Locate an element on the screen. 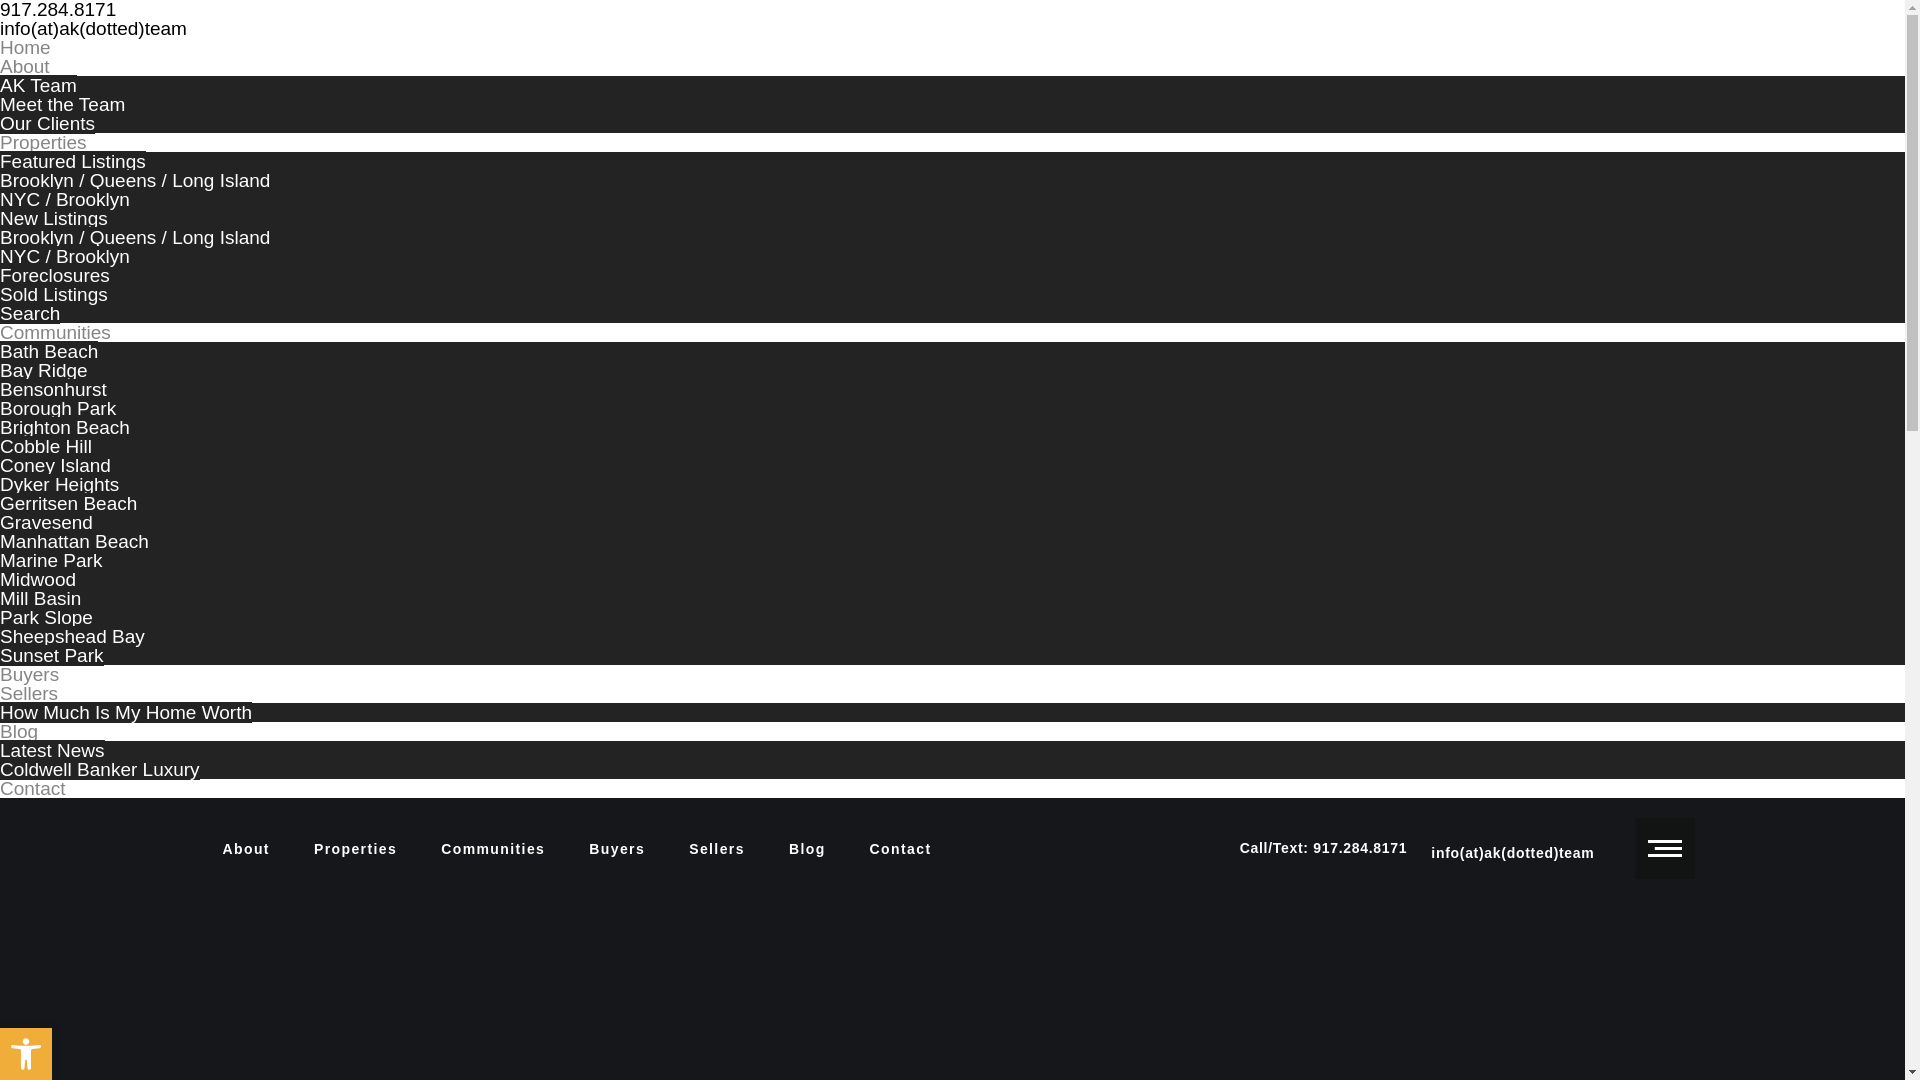  Foreclosures is located at coordinates (54, 275).